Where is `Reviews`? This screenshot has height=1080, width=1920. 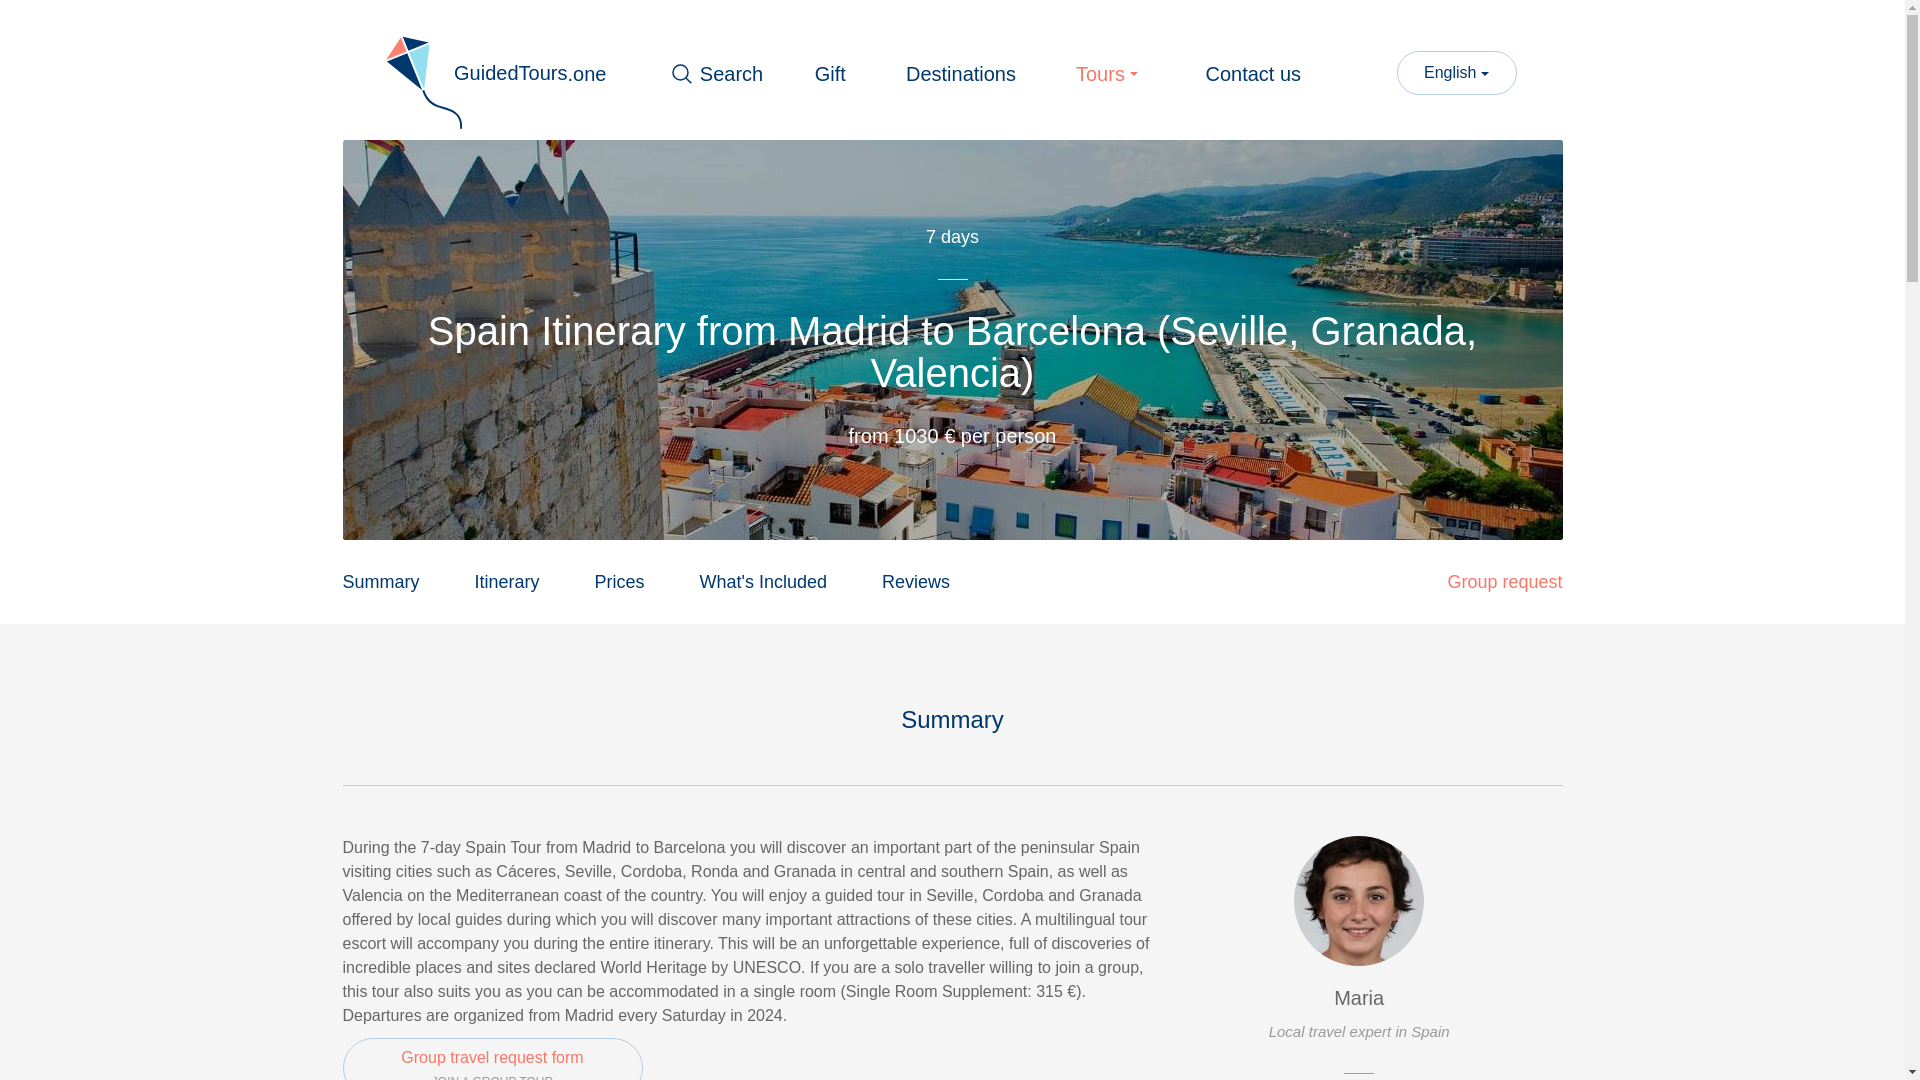
Reviews is located at coordinates (492, 74).